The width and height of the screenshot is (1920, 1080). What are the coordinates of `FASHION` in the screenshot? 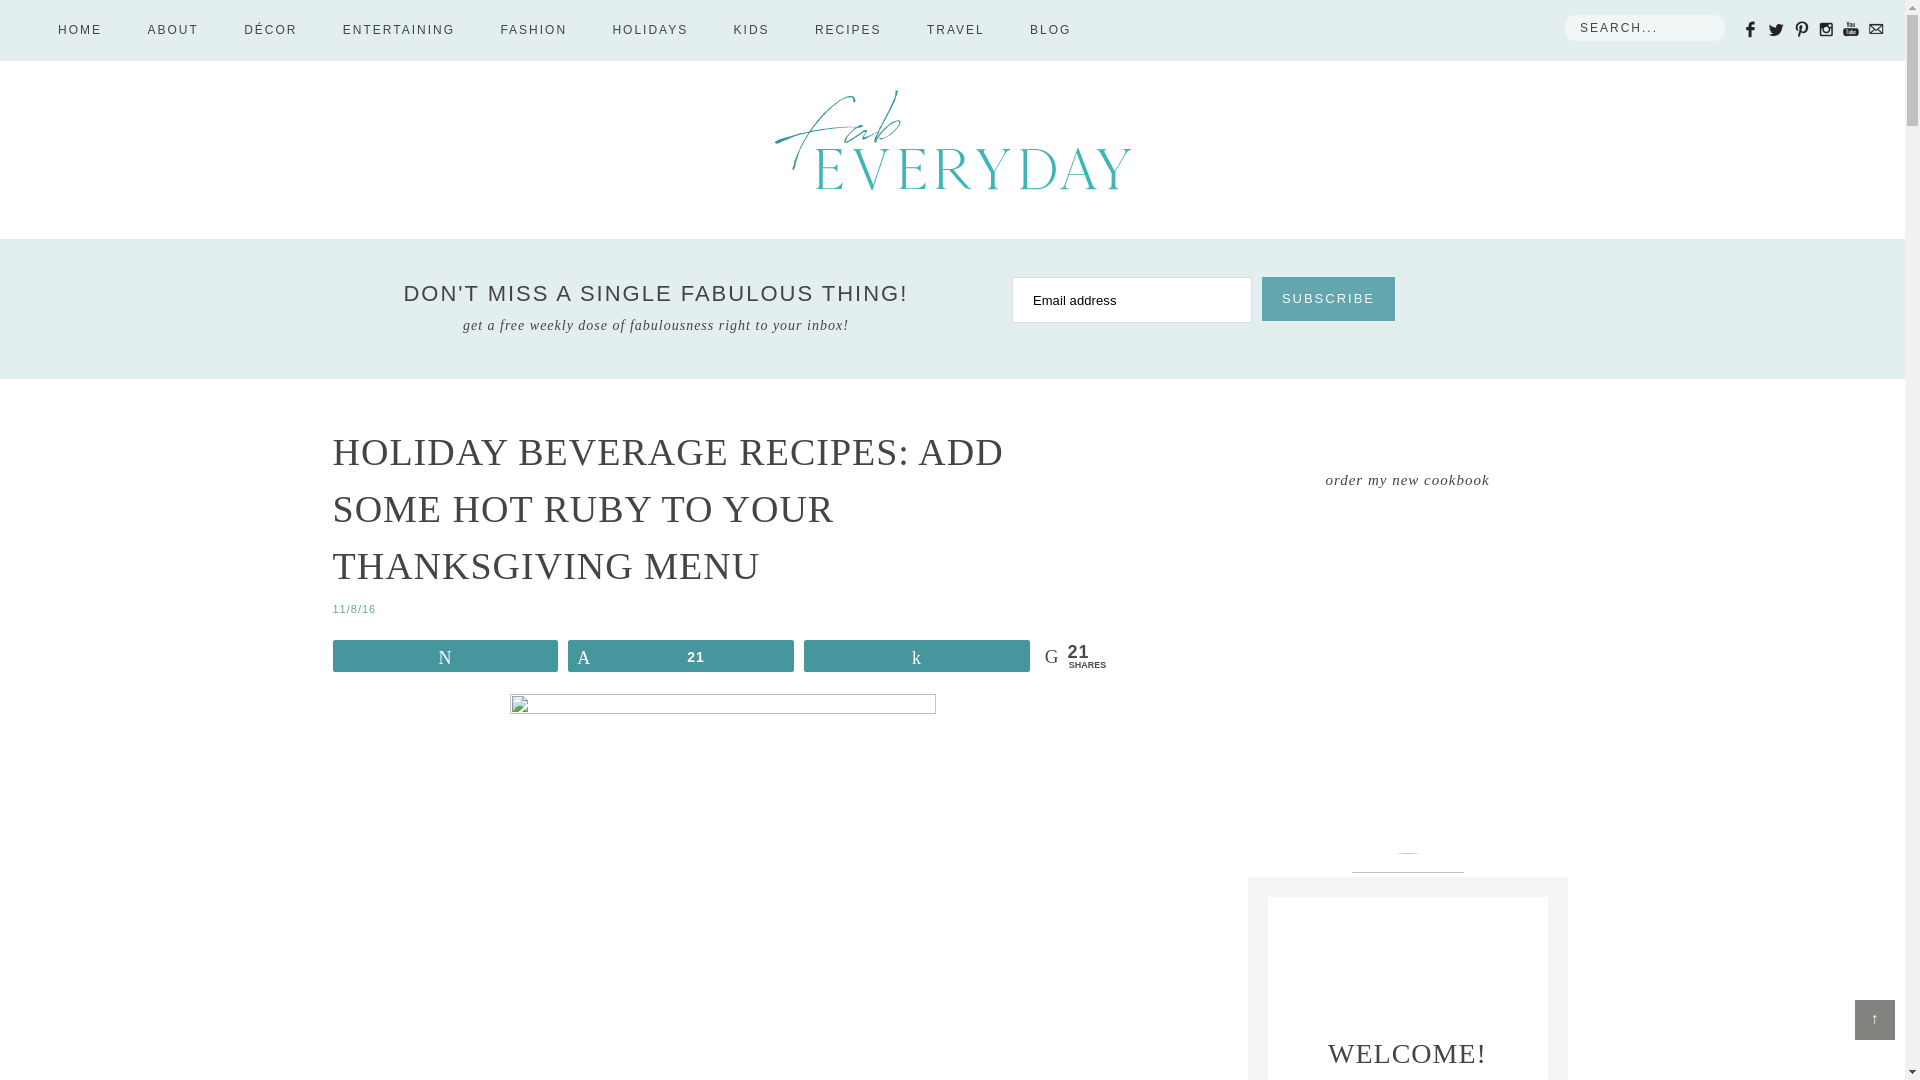 It's located at (534, 30).